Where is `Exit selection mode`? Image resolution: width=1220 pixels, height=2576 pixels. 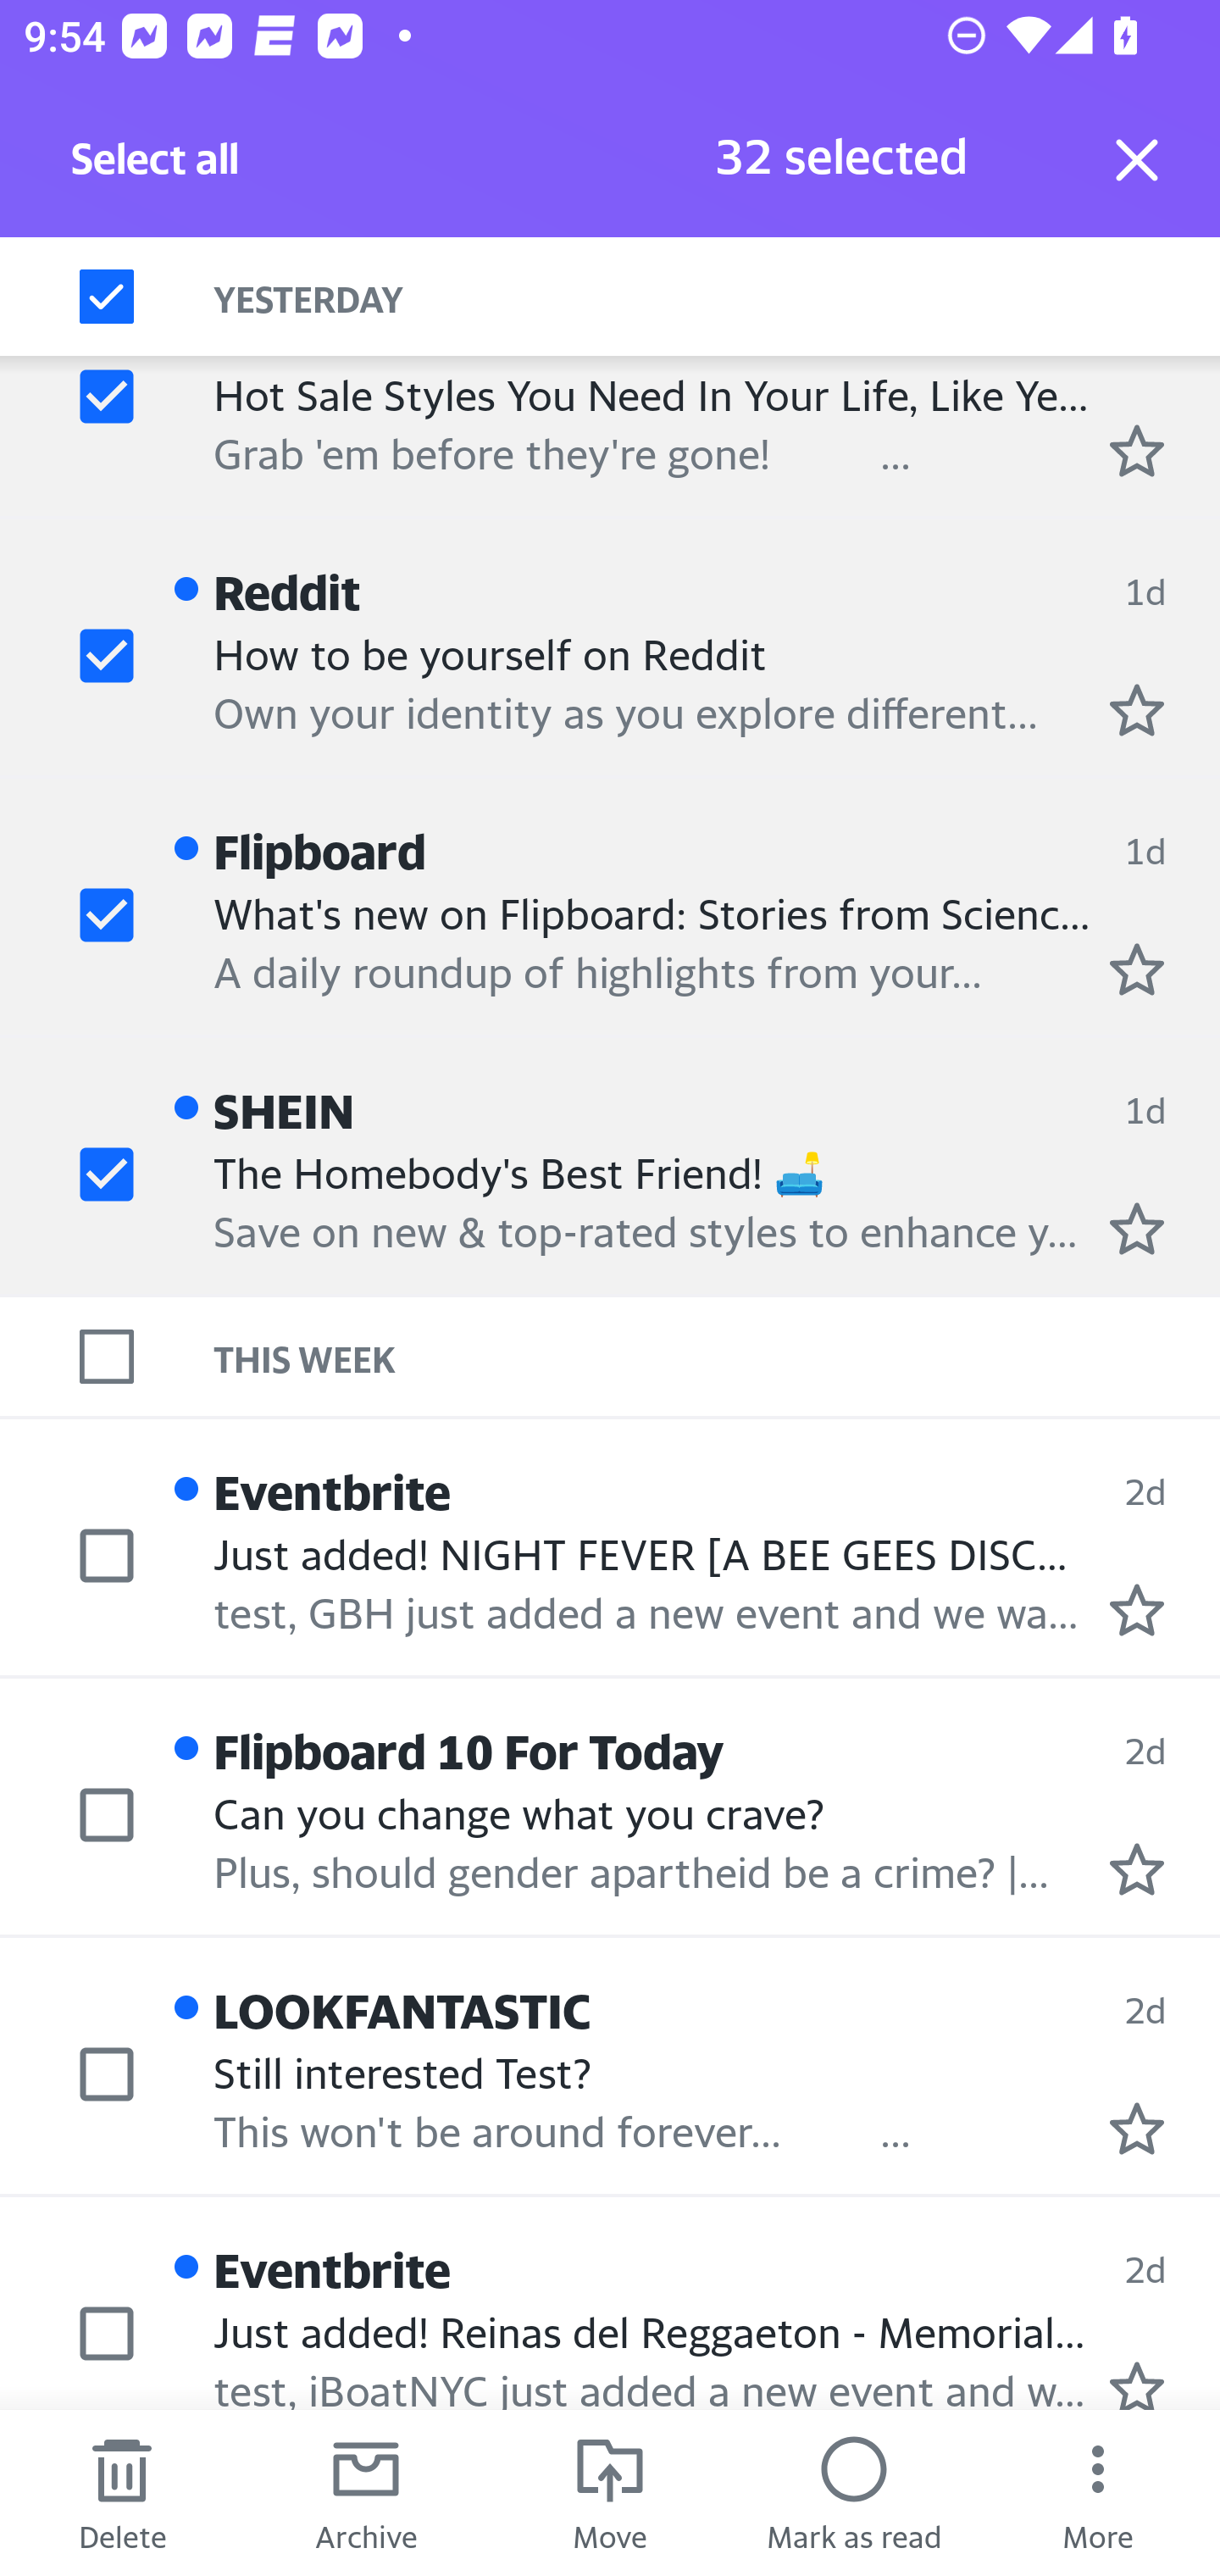 Exit selection mode is located at coordinates (1137, 159).